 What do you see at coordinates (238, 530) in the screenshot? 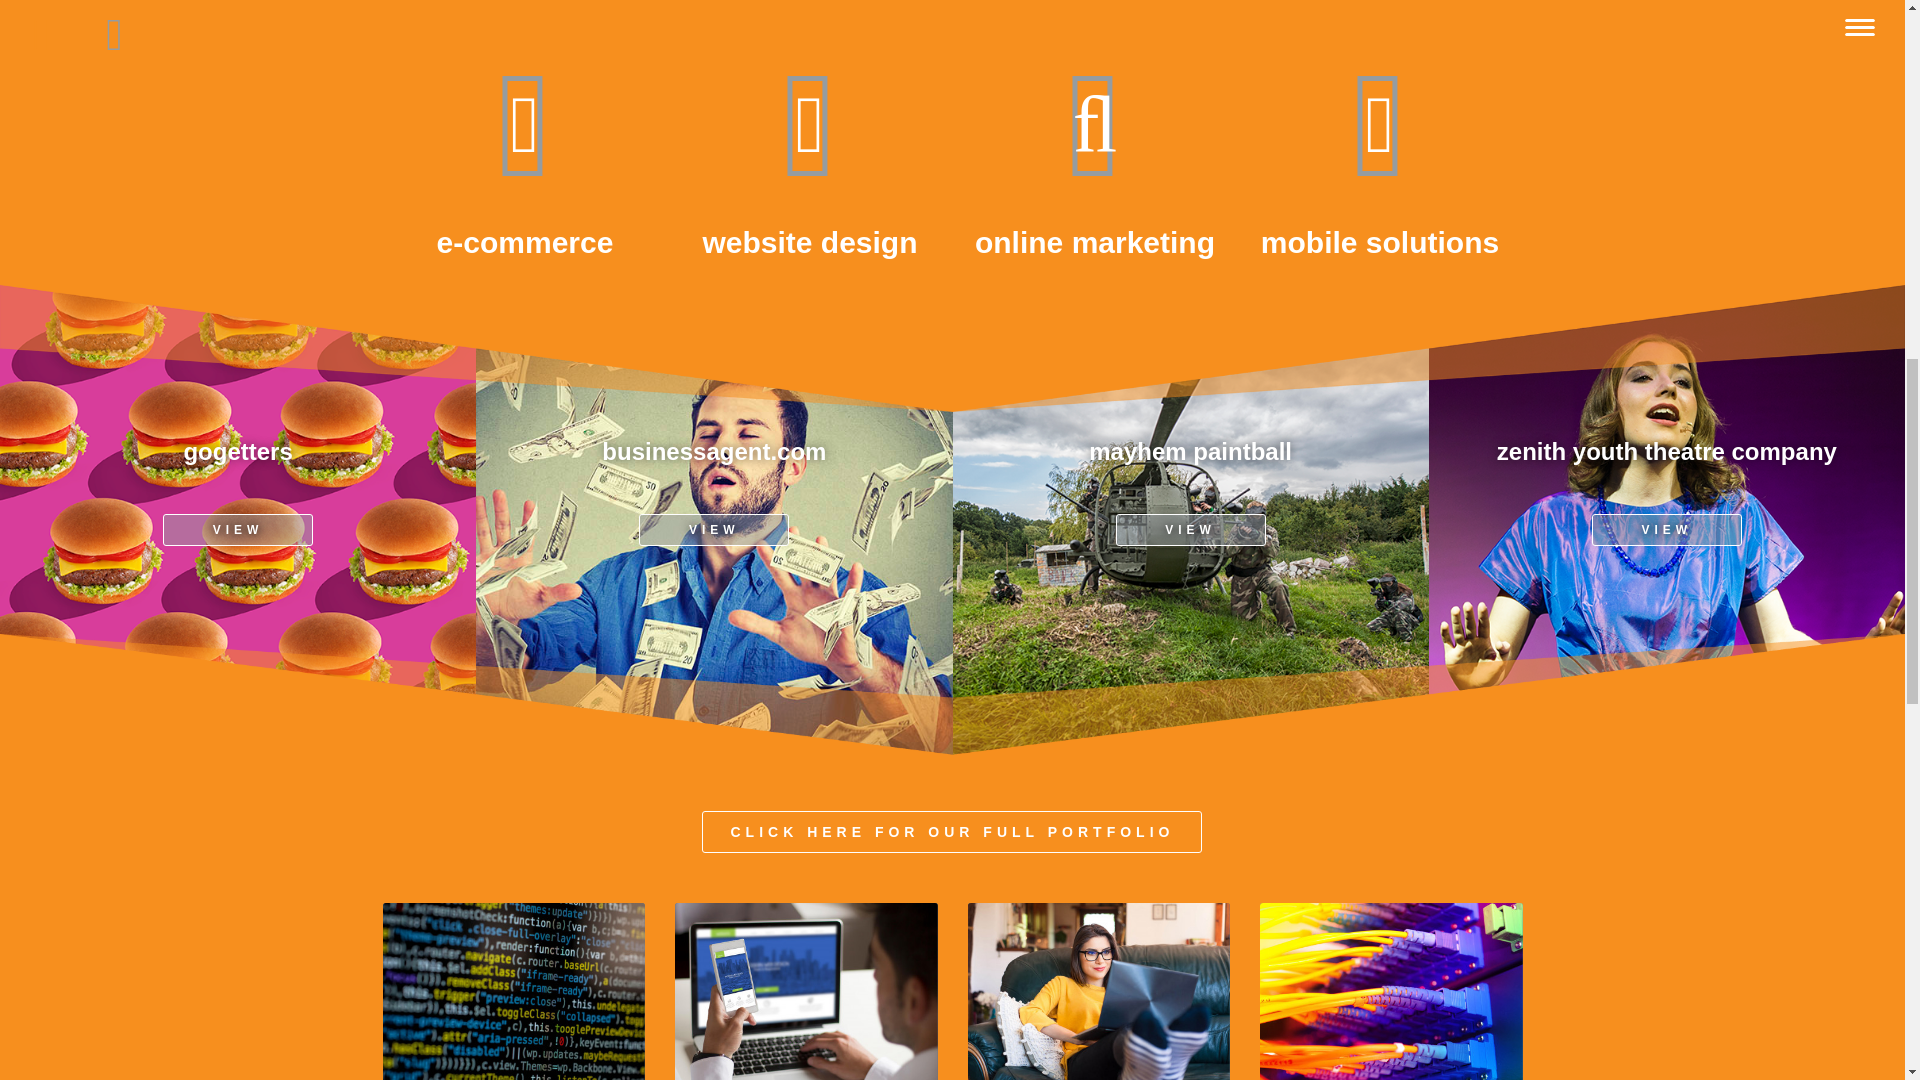
I see `VIEW` at bounding box center [238, 530].